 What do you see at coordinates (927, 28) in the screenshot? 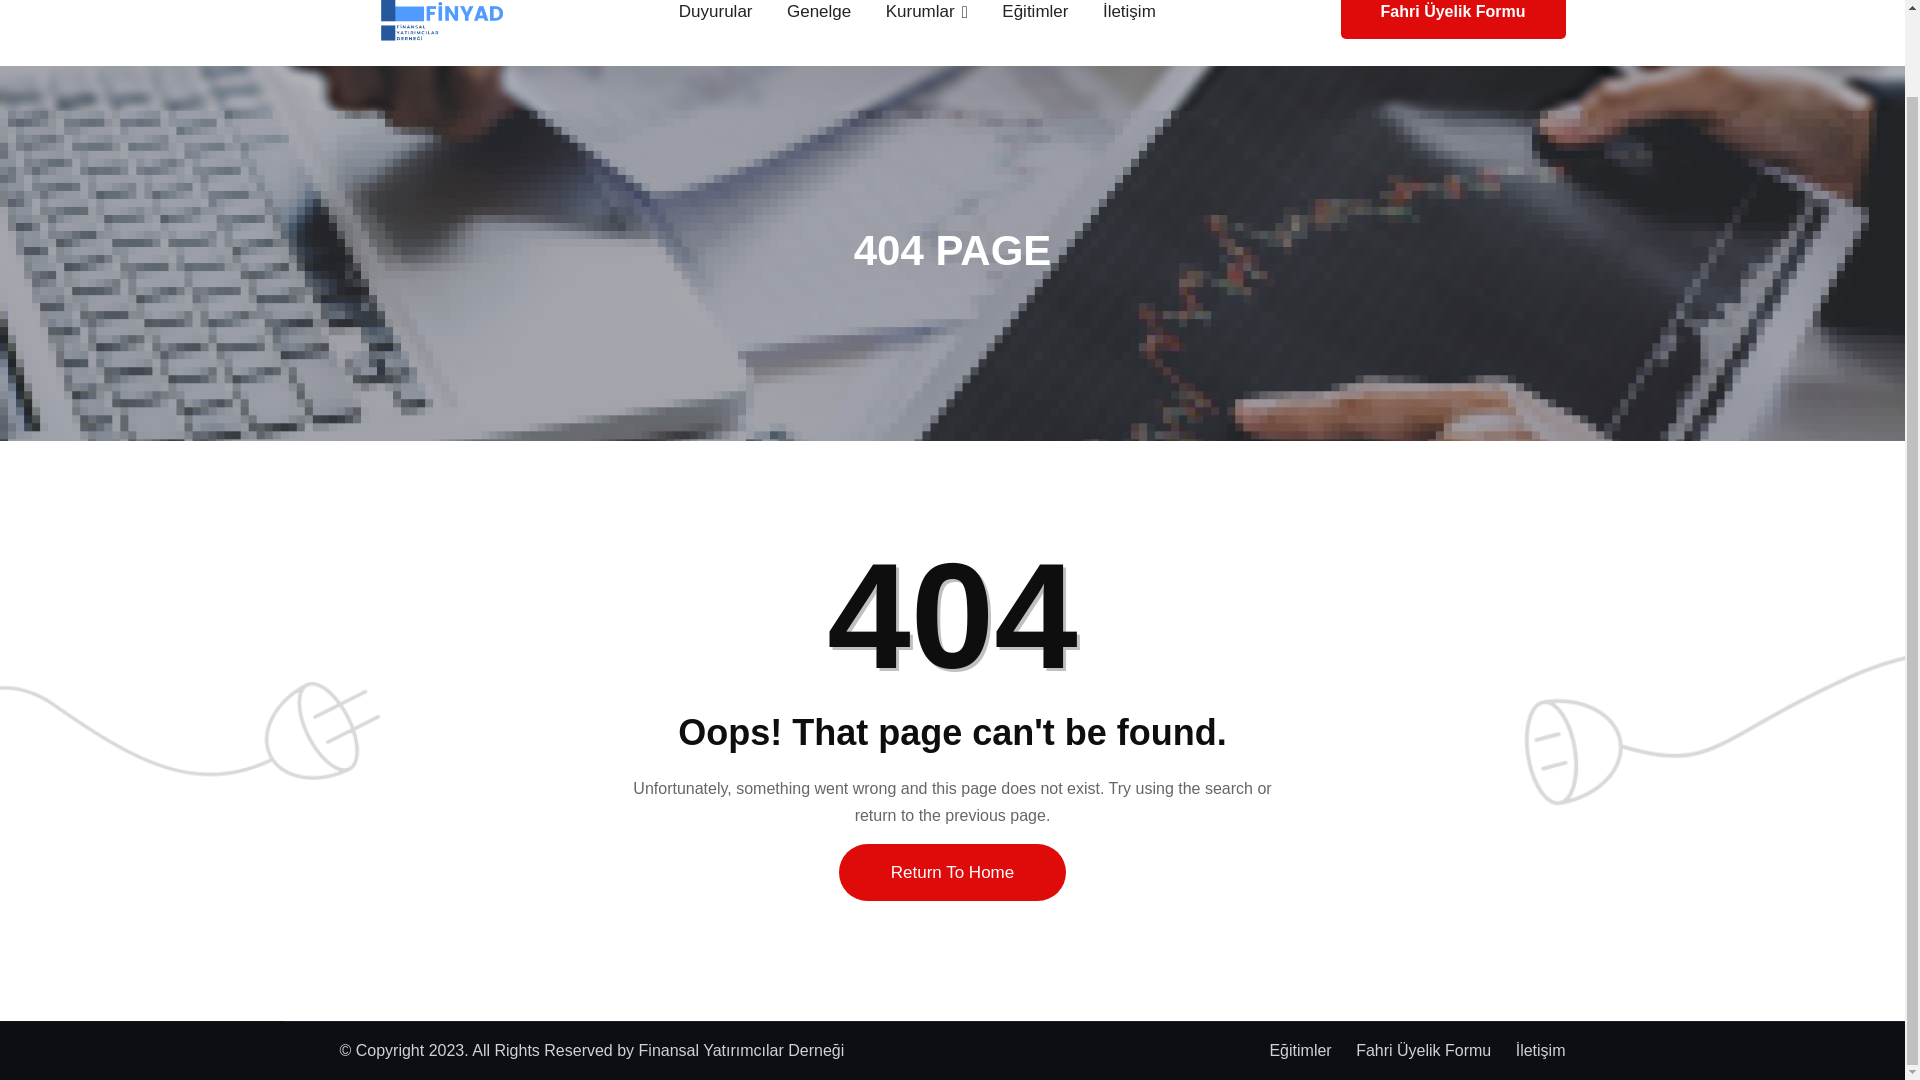
I see `Kurumlar` at bounding box center [927, 28].